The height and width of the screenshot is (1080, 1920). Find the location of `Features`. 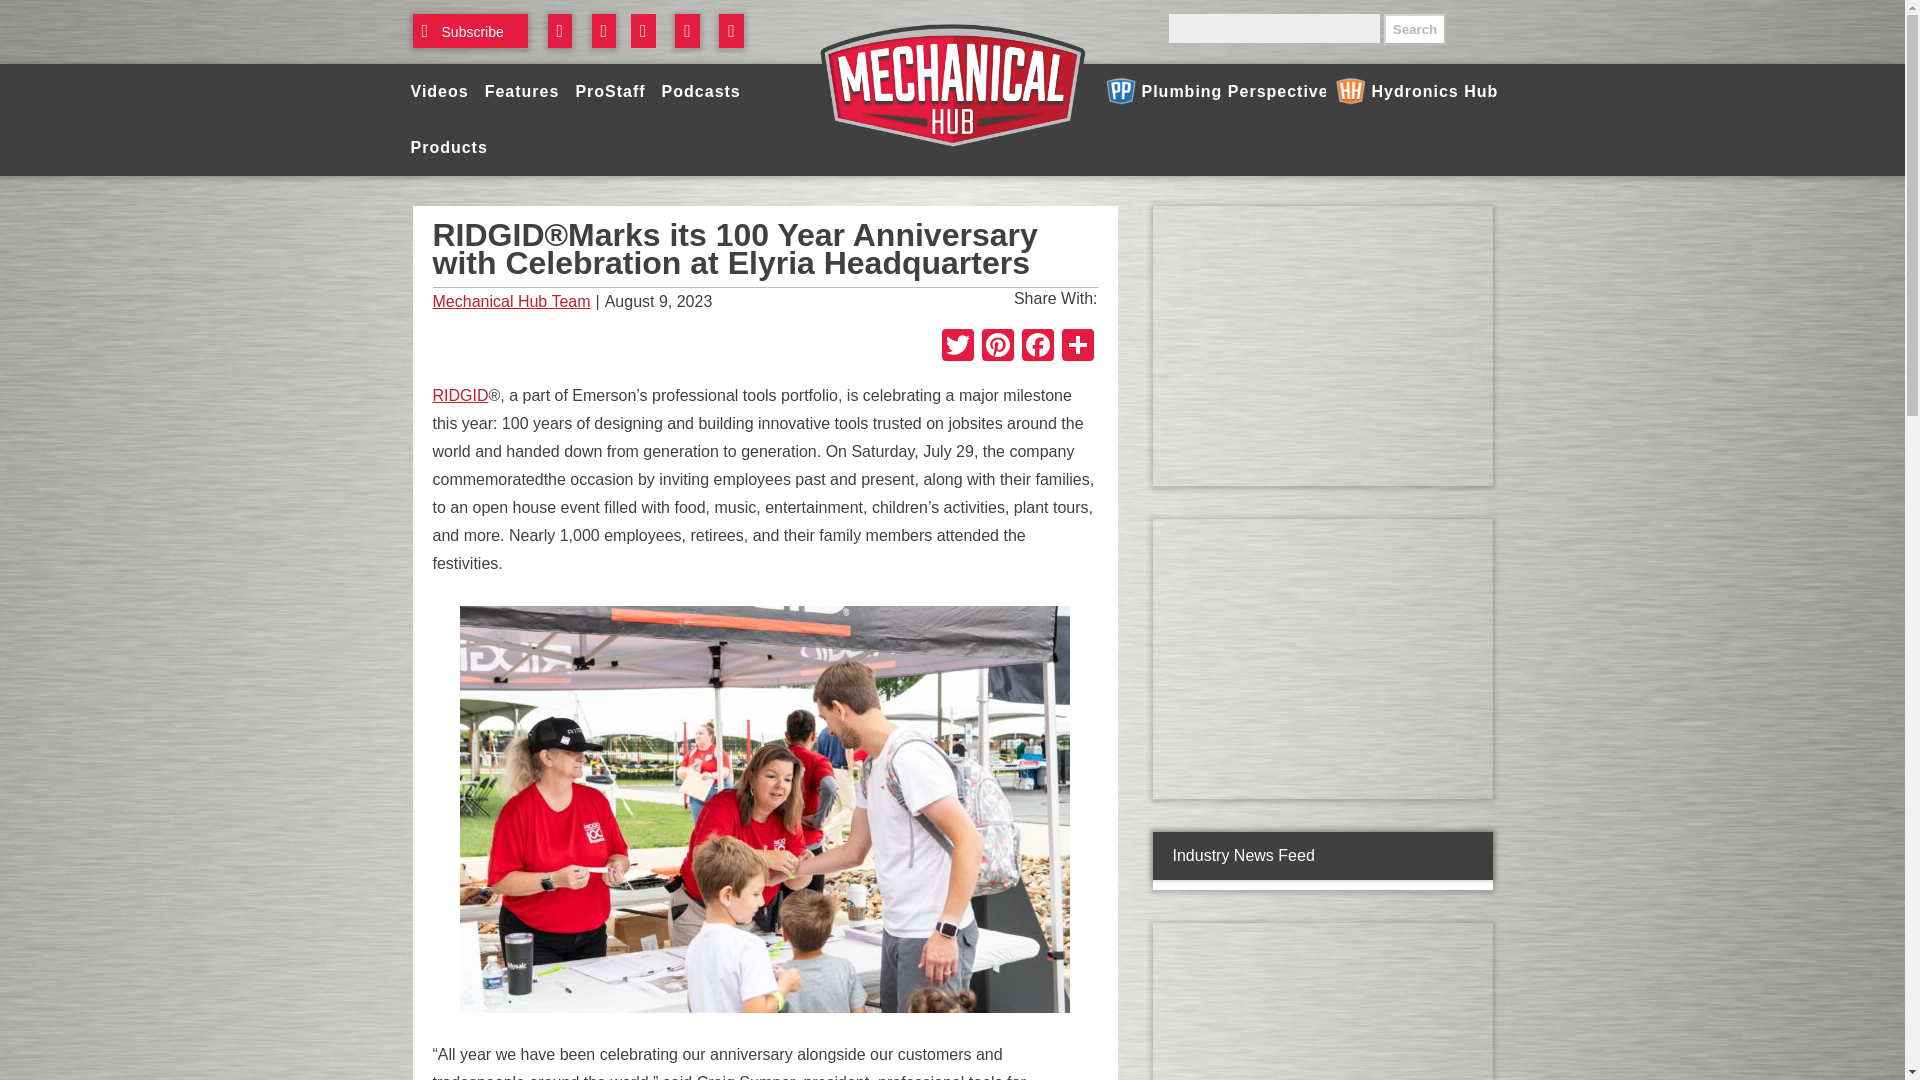

Features is located at coordinates (522, 91).